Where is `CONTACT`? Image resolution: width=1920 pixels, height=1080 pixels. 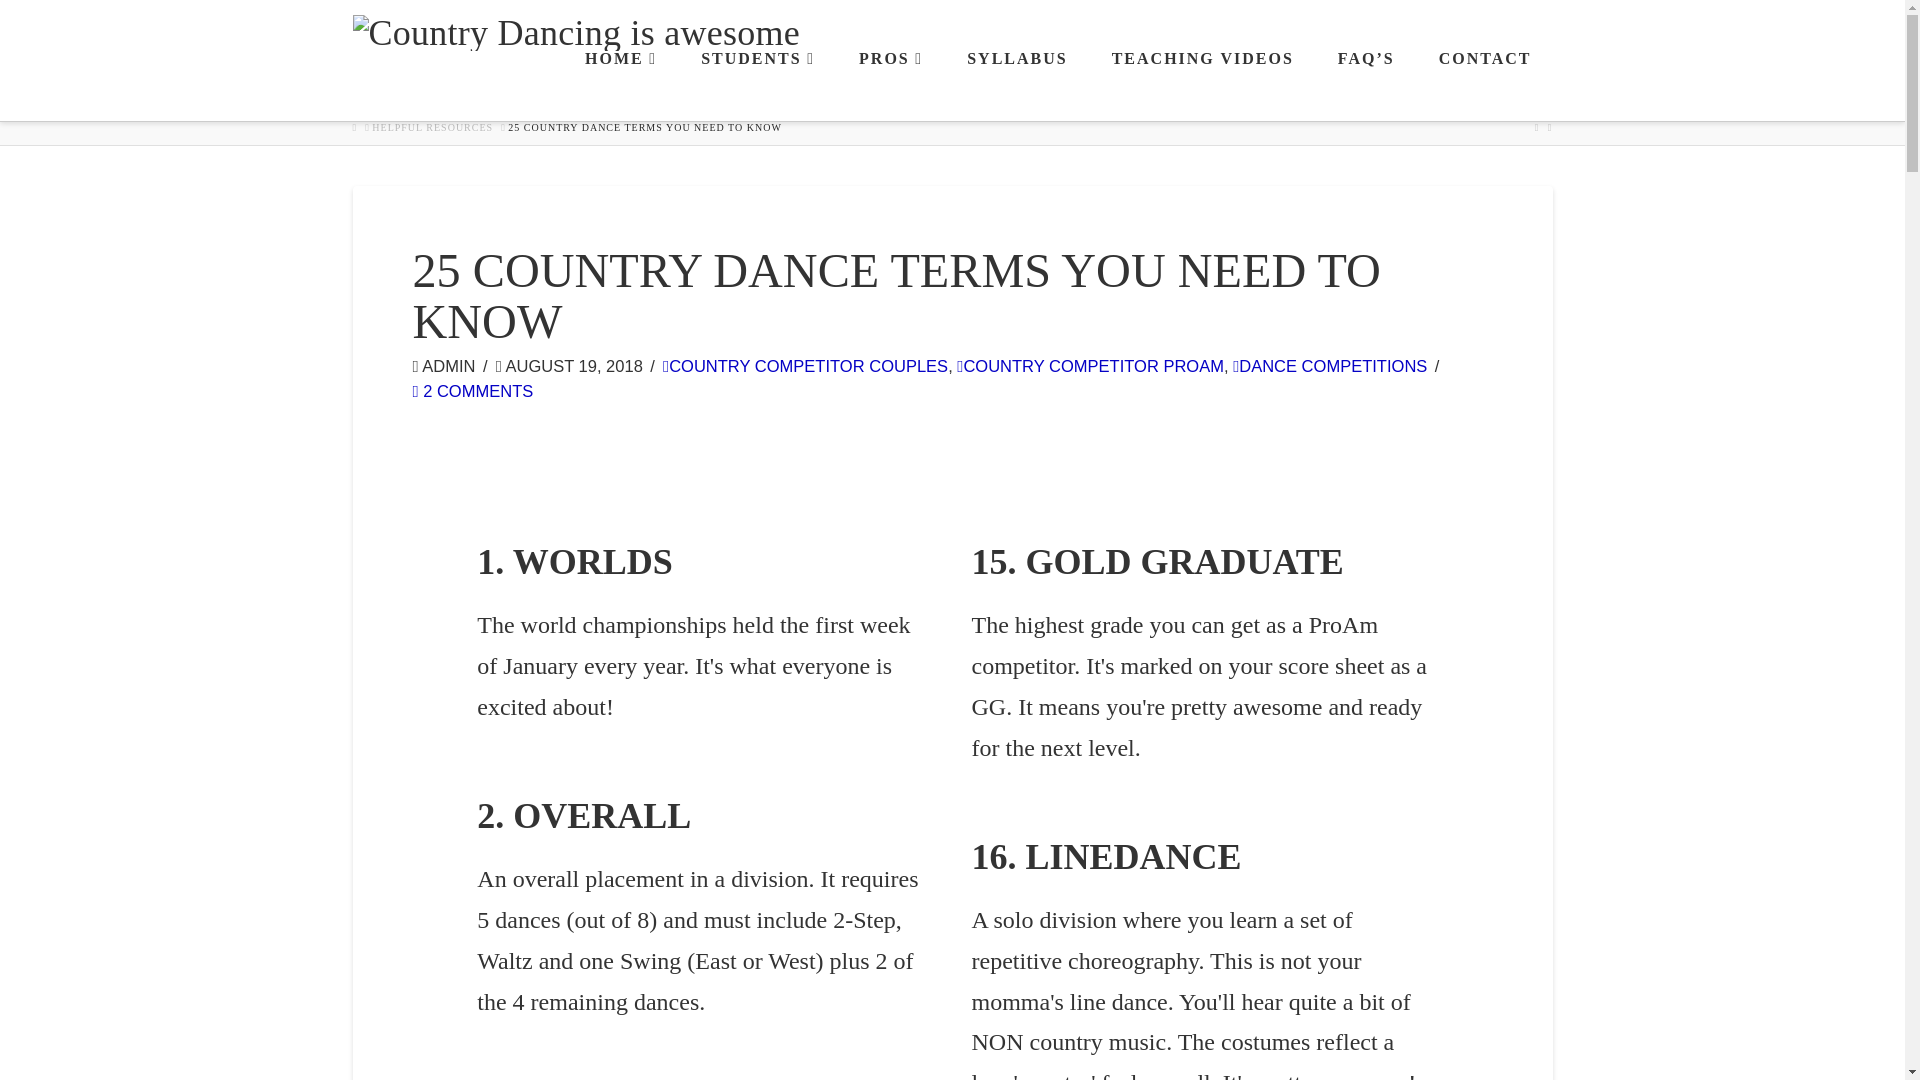
CONTACT is located at coordinates (1484, 85).